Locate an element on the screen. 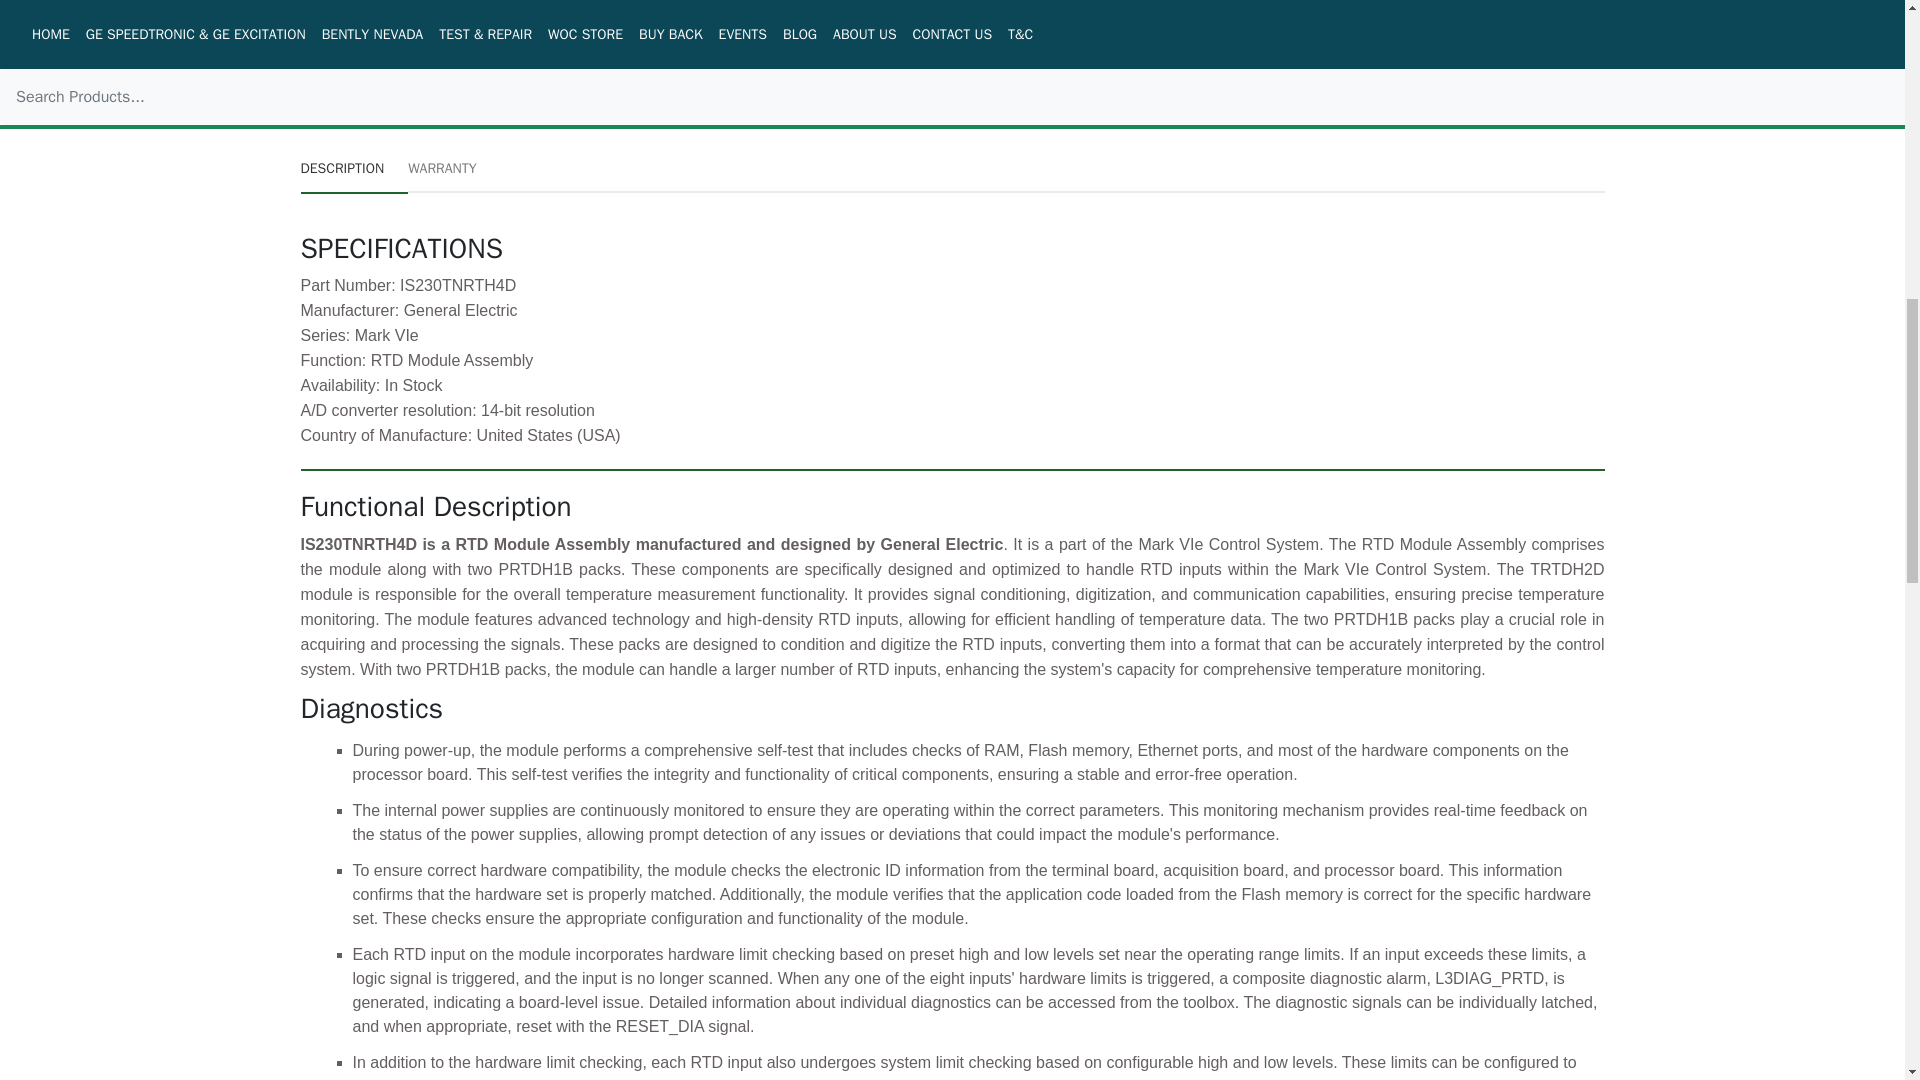 This screenshot has width=1920, height=1080. IS230STAI2AH01 - MARK VIE is located at coordinates (836, 22).